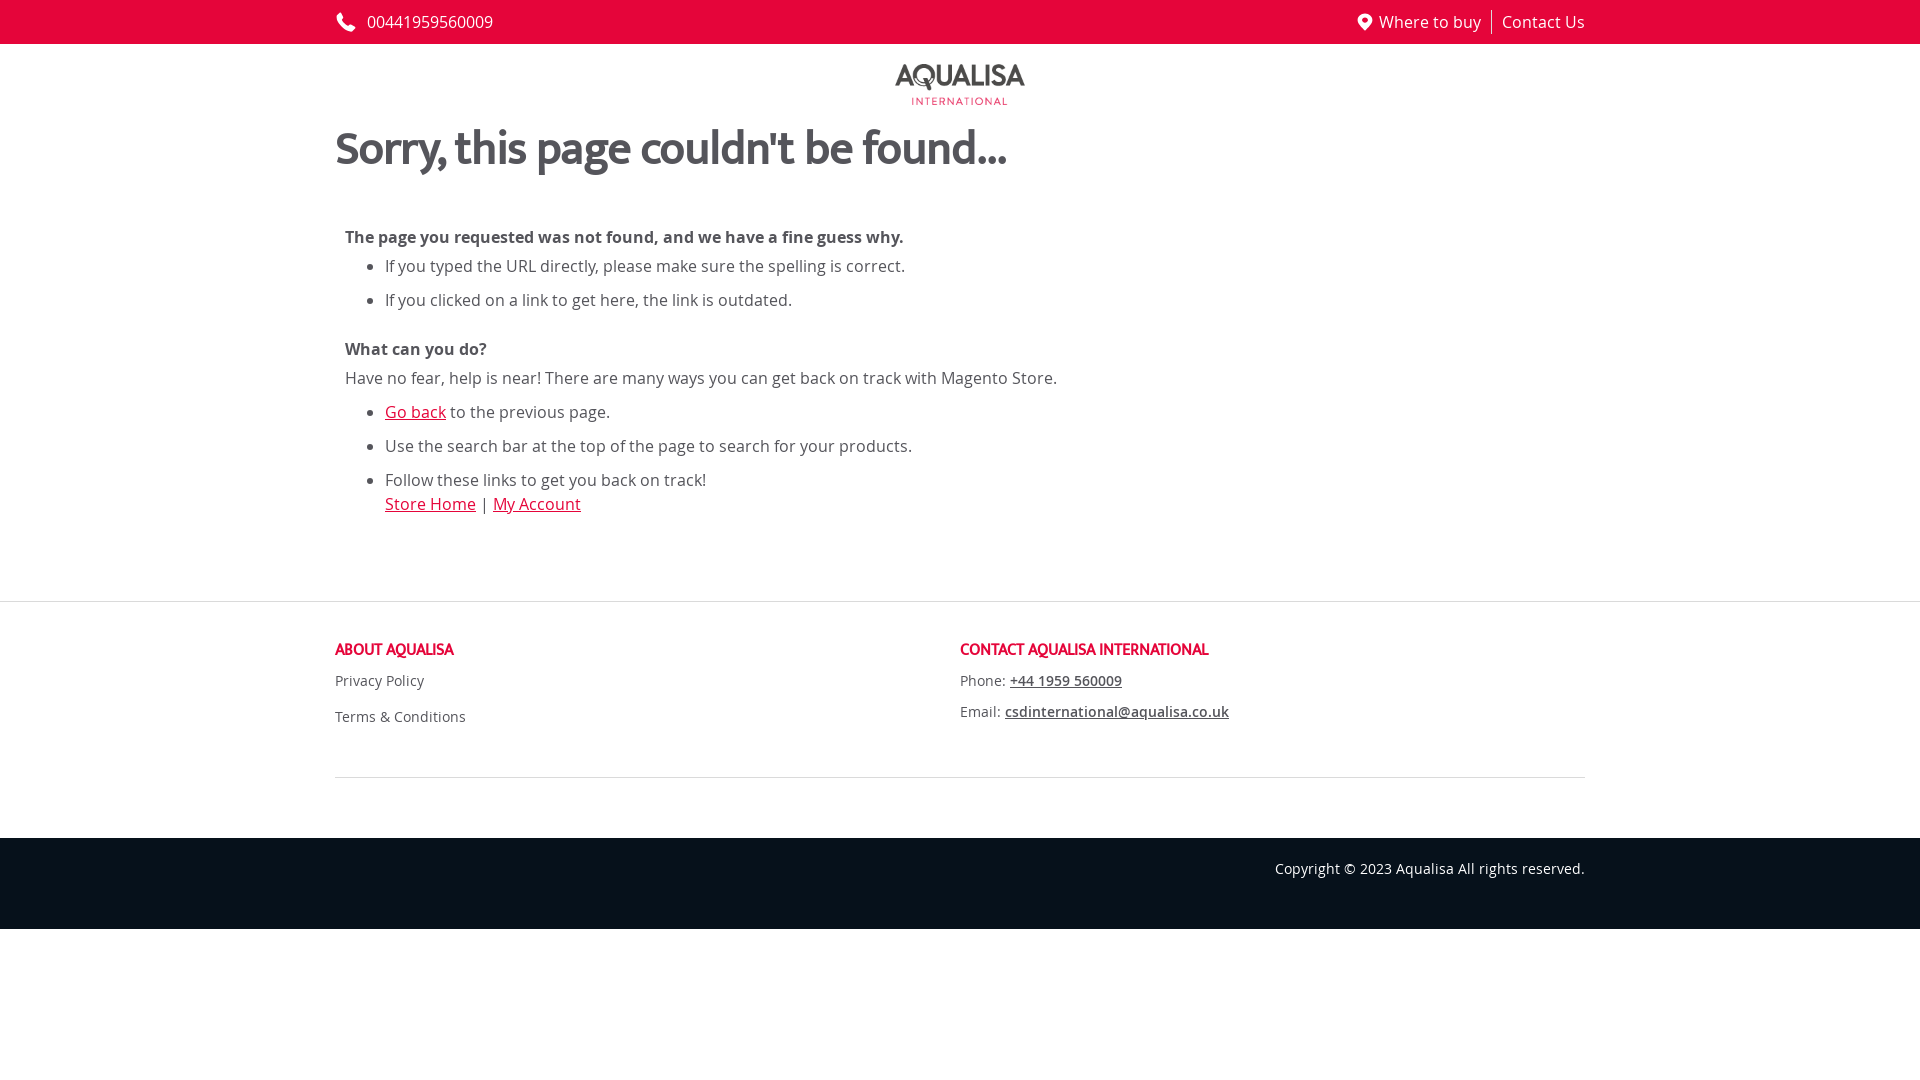 This screenshot has height=1080, width=1920. Describe the element at coordinates (414, 22) in the screenshot. I see `00441959560009` at that location.